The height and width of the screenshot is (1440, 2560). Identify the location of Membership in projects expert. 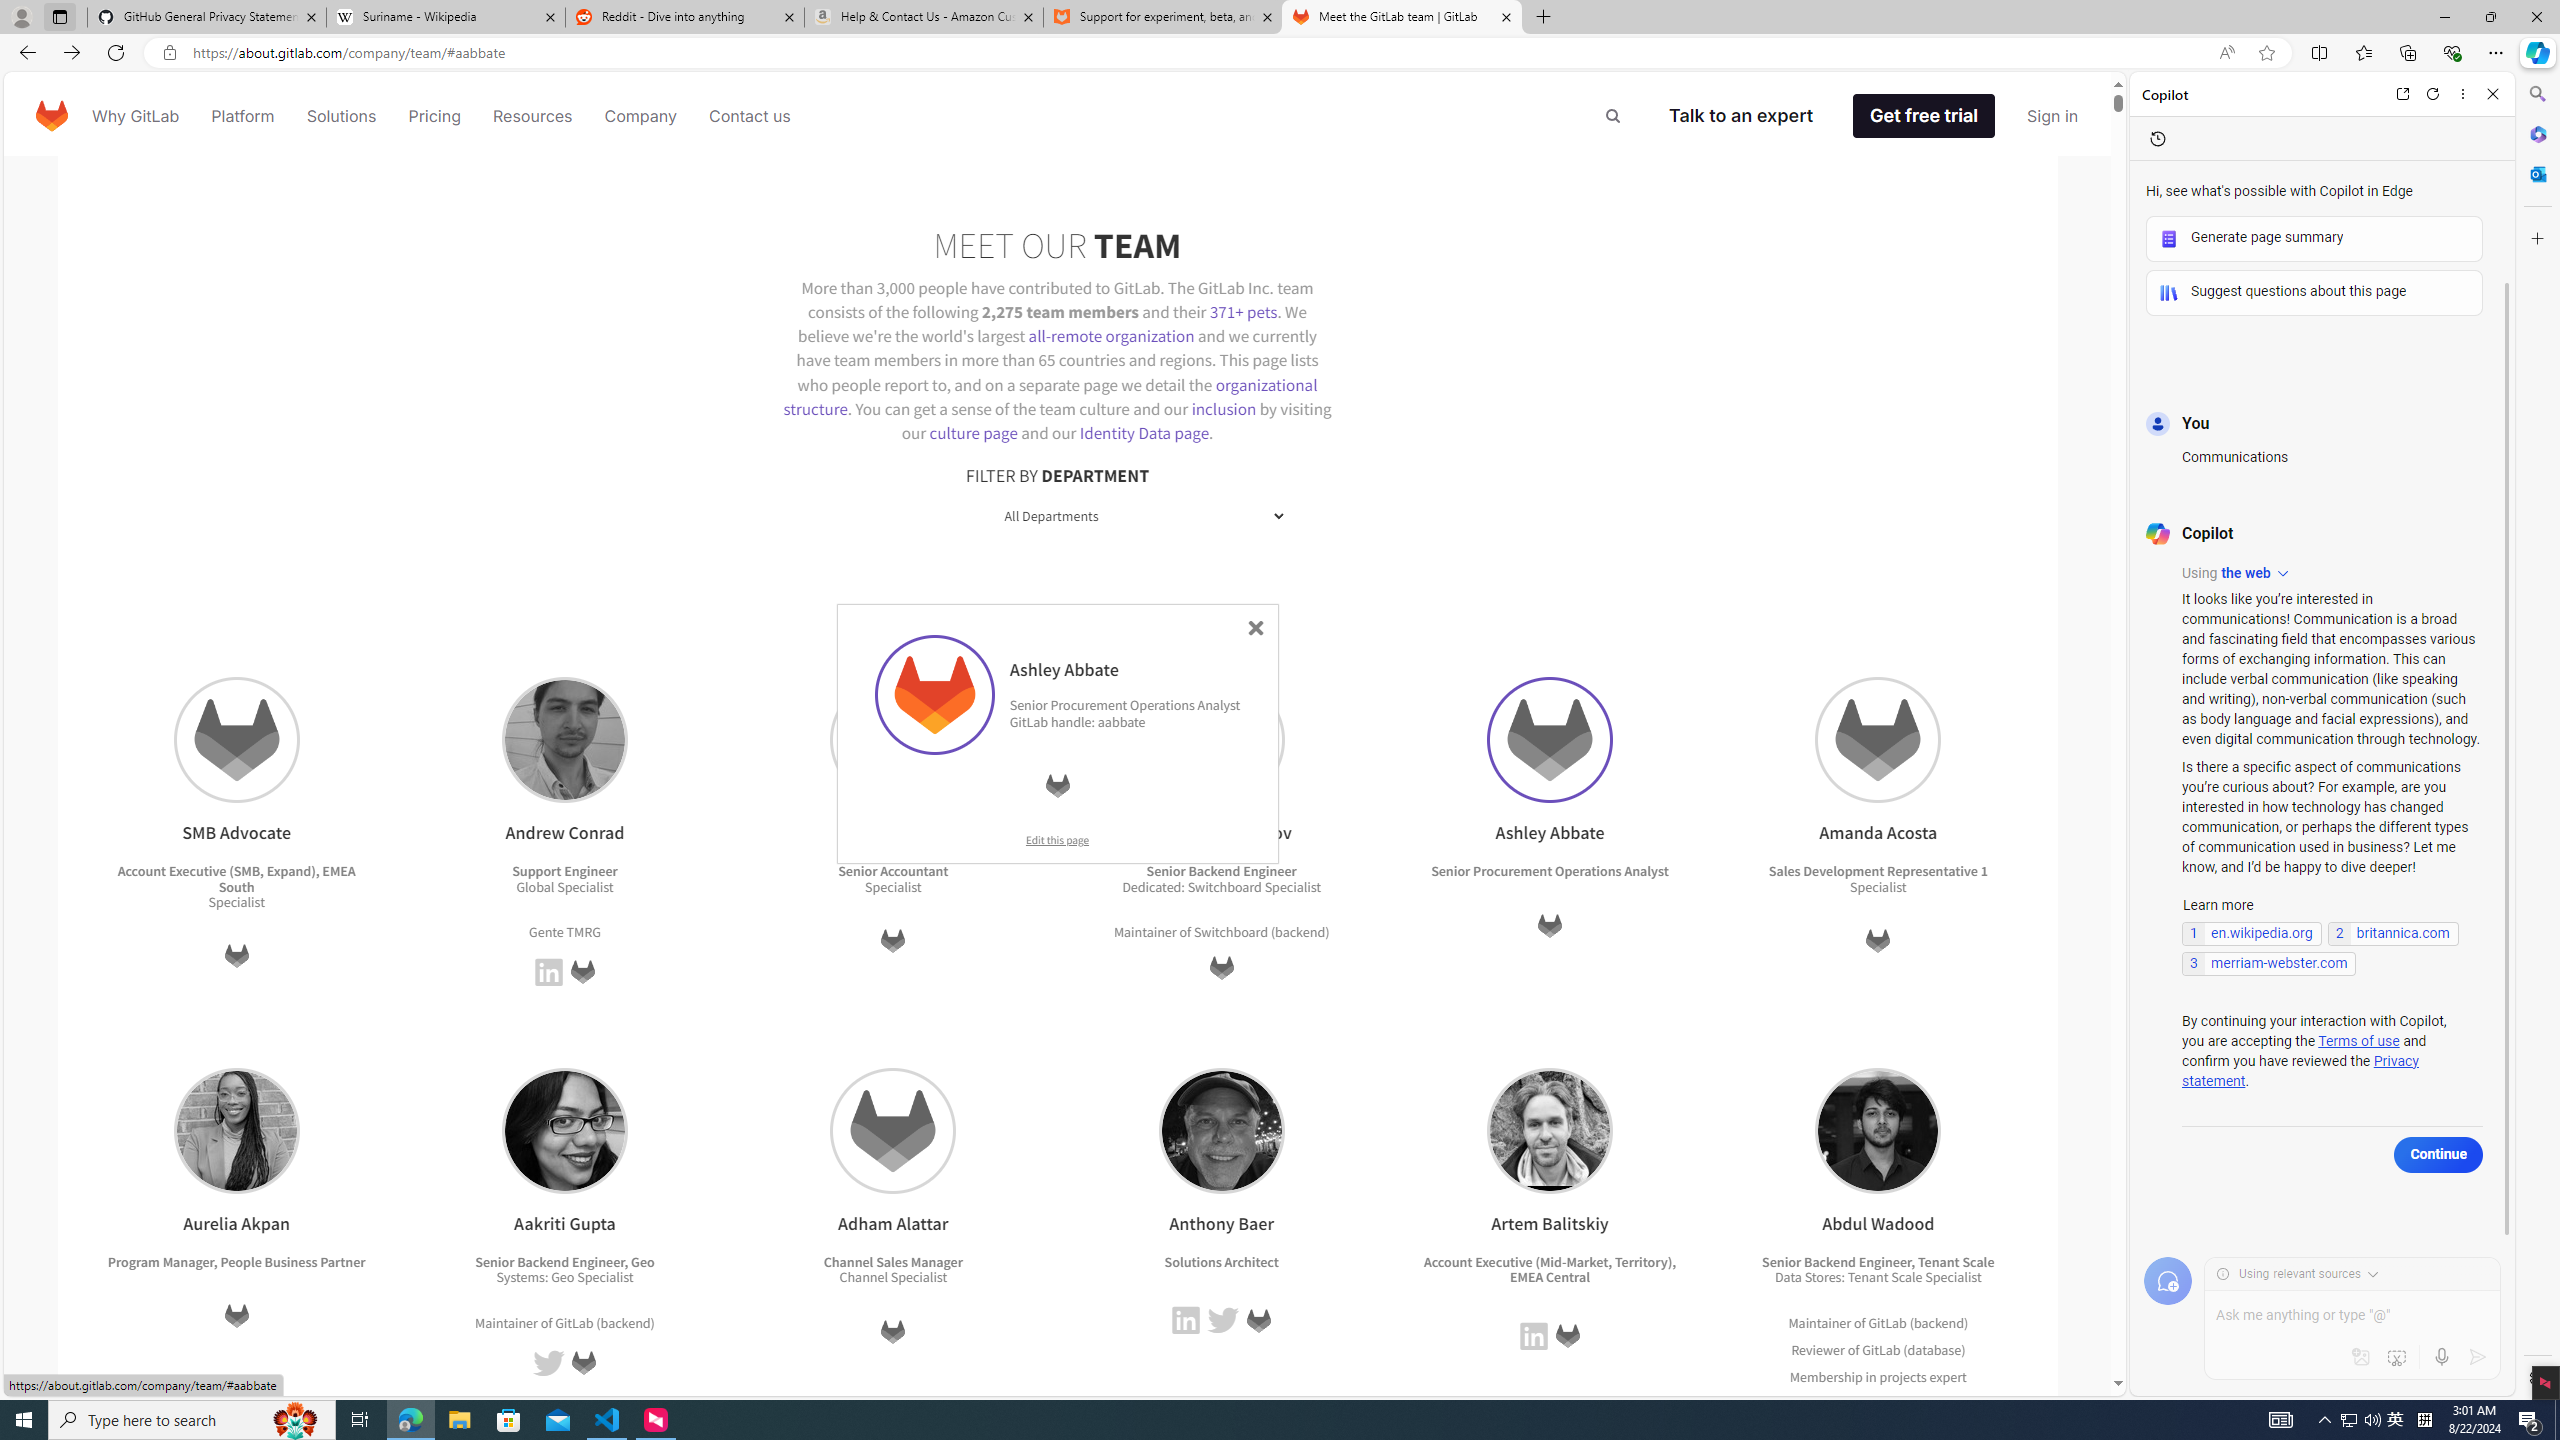
(1878, 1376).